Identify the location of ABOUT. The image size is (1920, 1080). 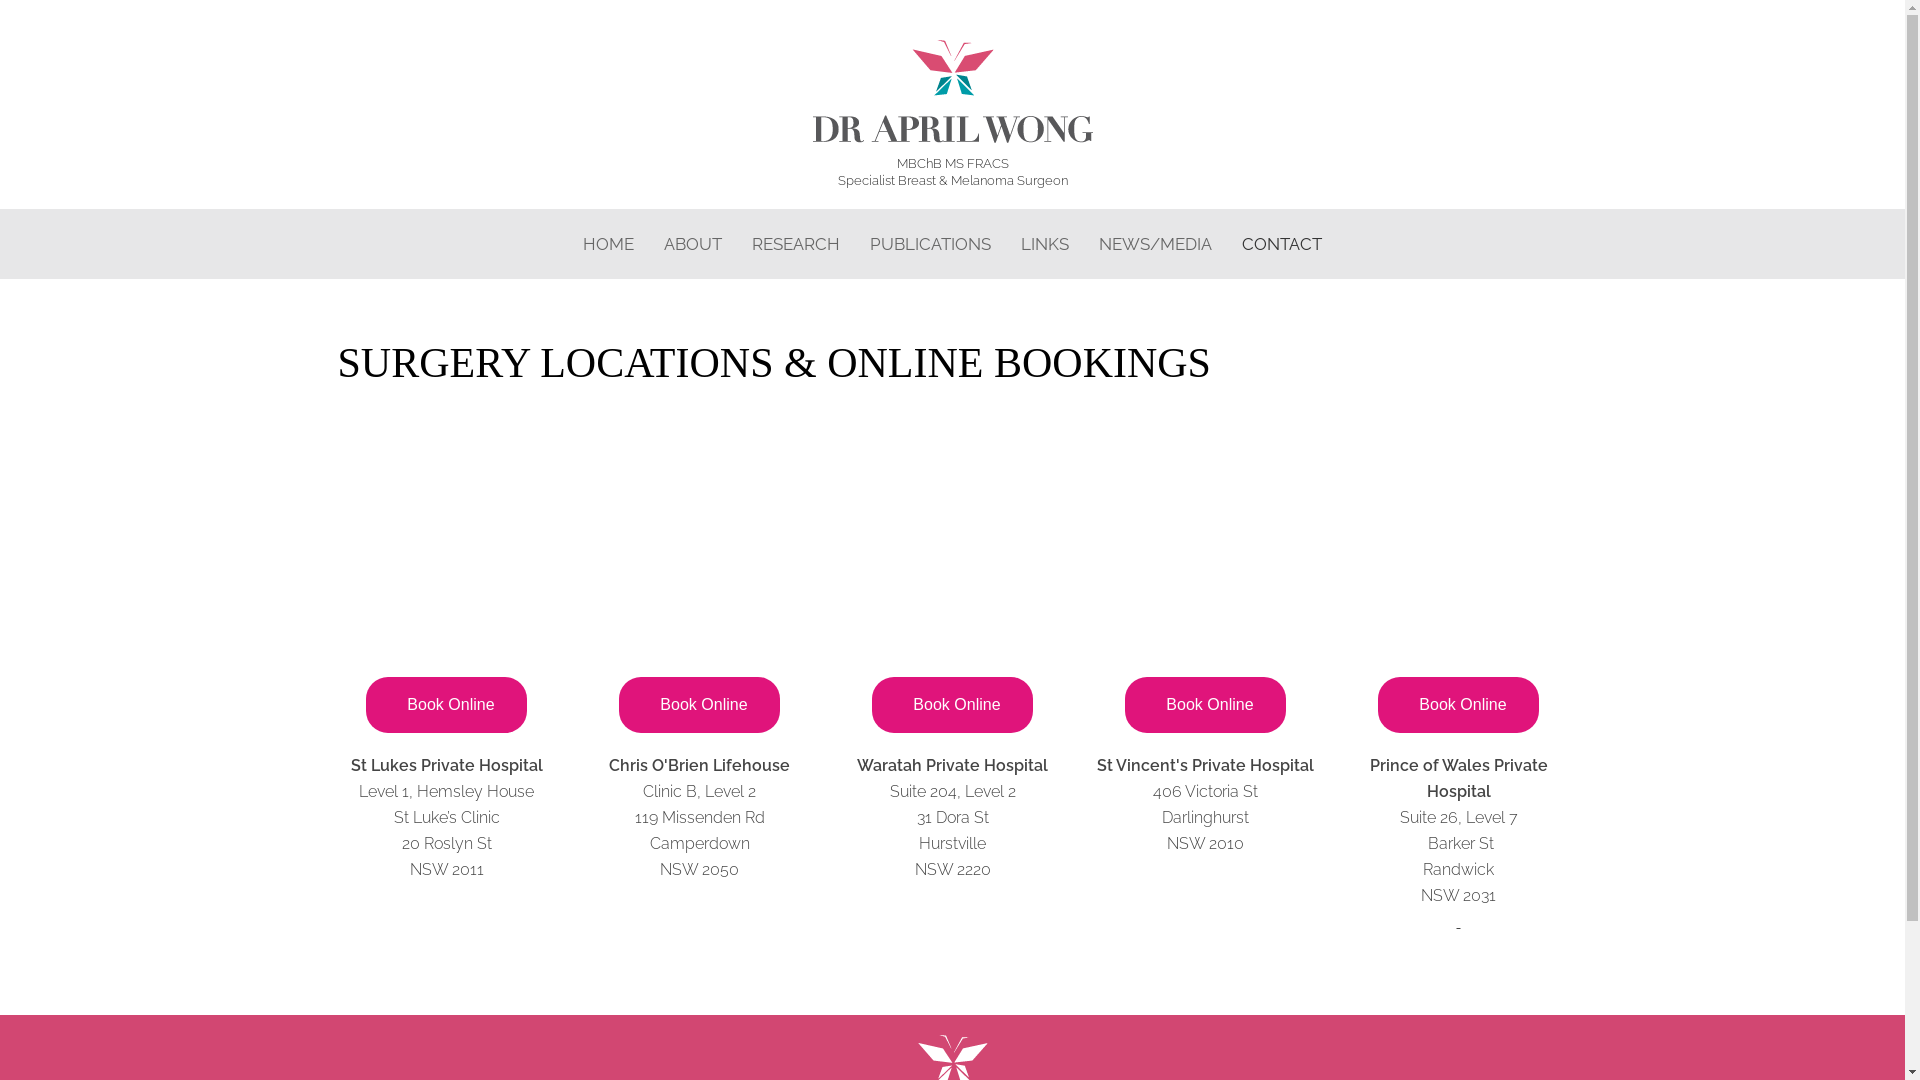
(693, 244).